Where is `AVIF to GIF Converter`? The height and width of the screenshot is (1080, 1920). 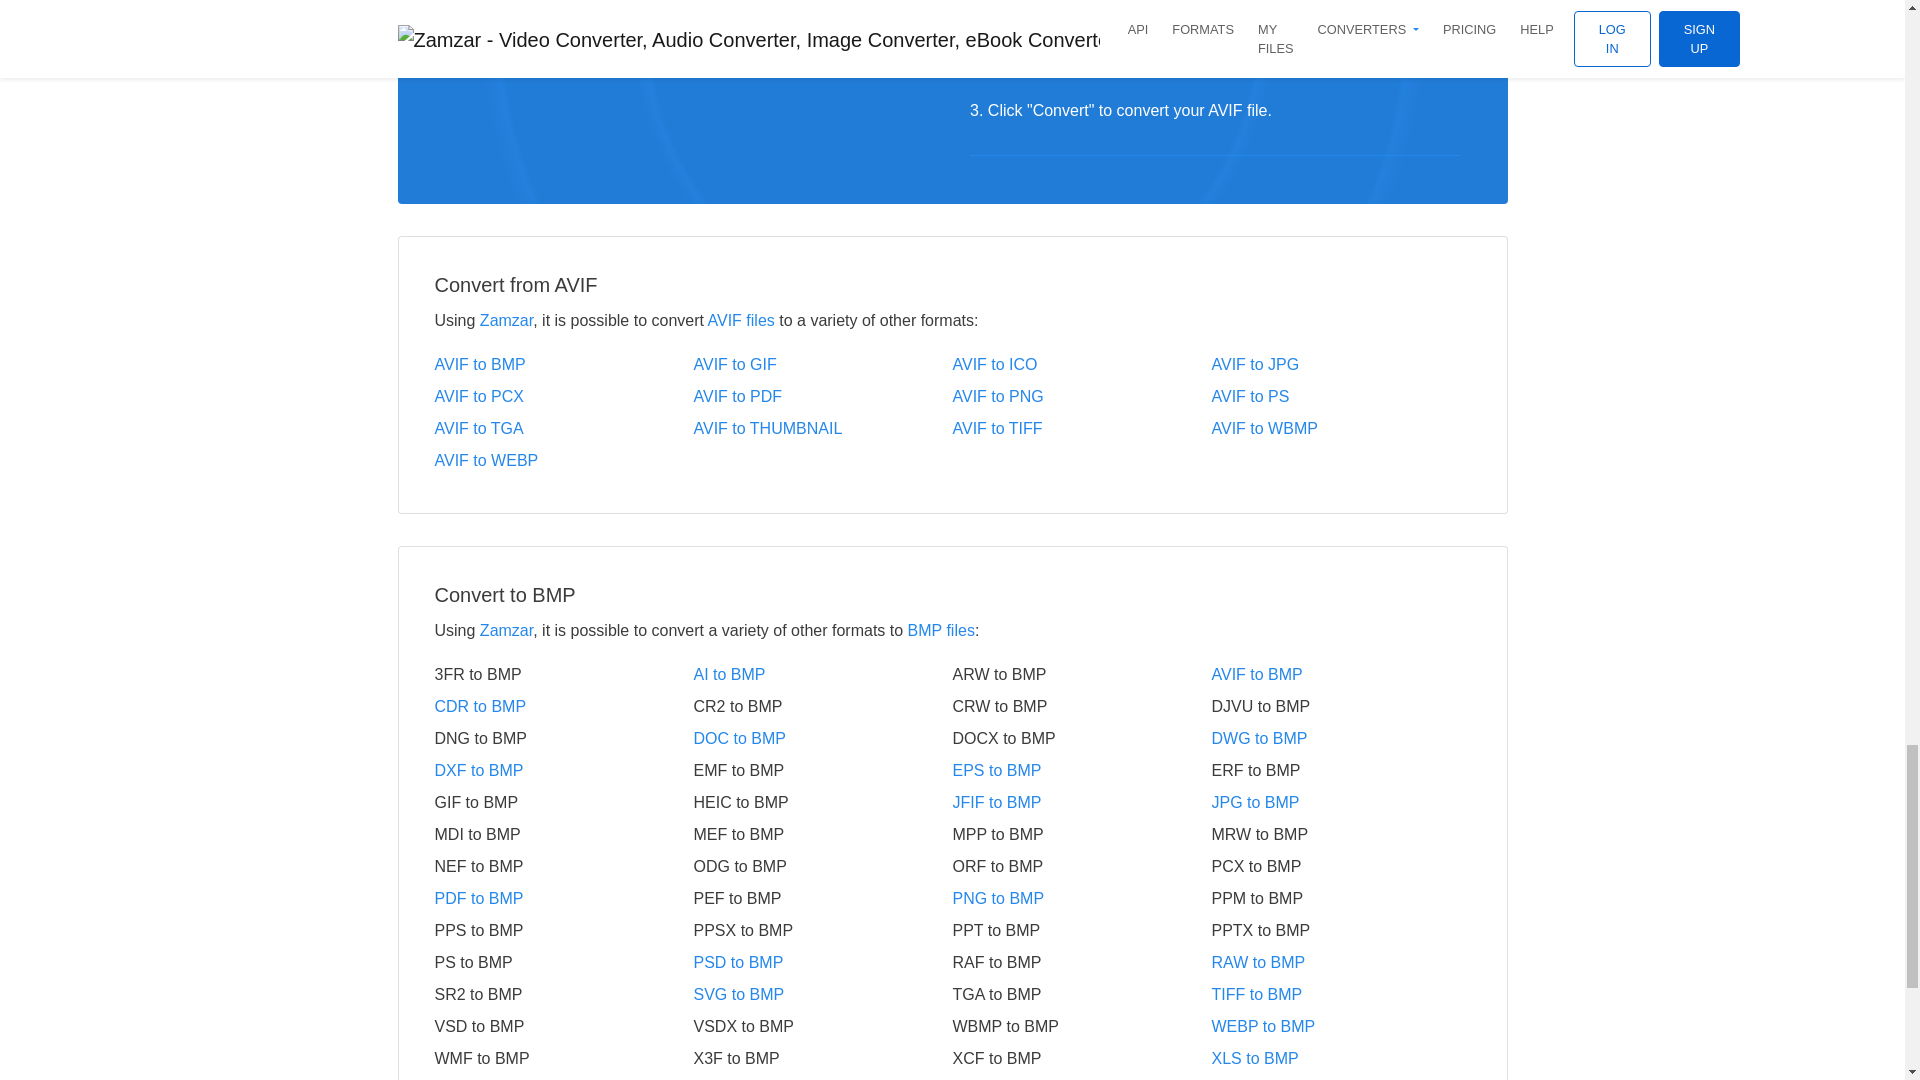
AVIF to GIF Converter is located at coordinates (822, 364).